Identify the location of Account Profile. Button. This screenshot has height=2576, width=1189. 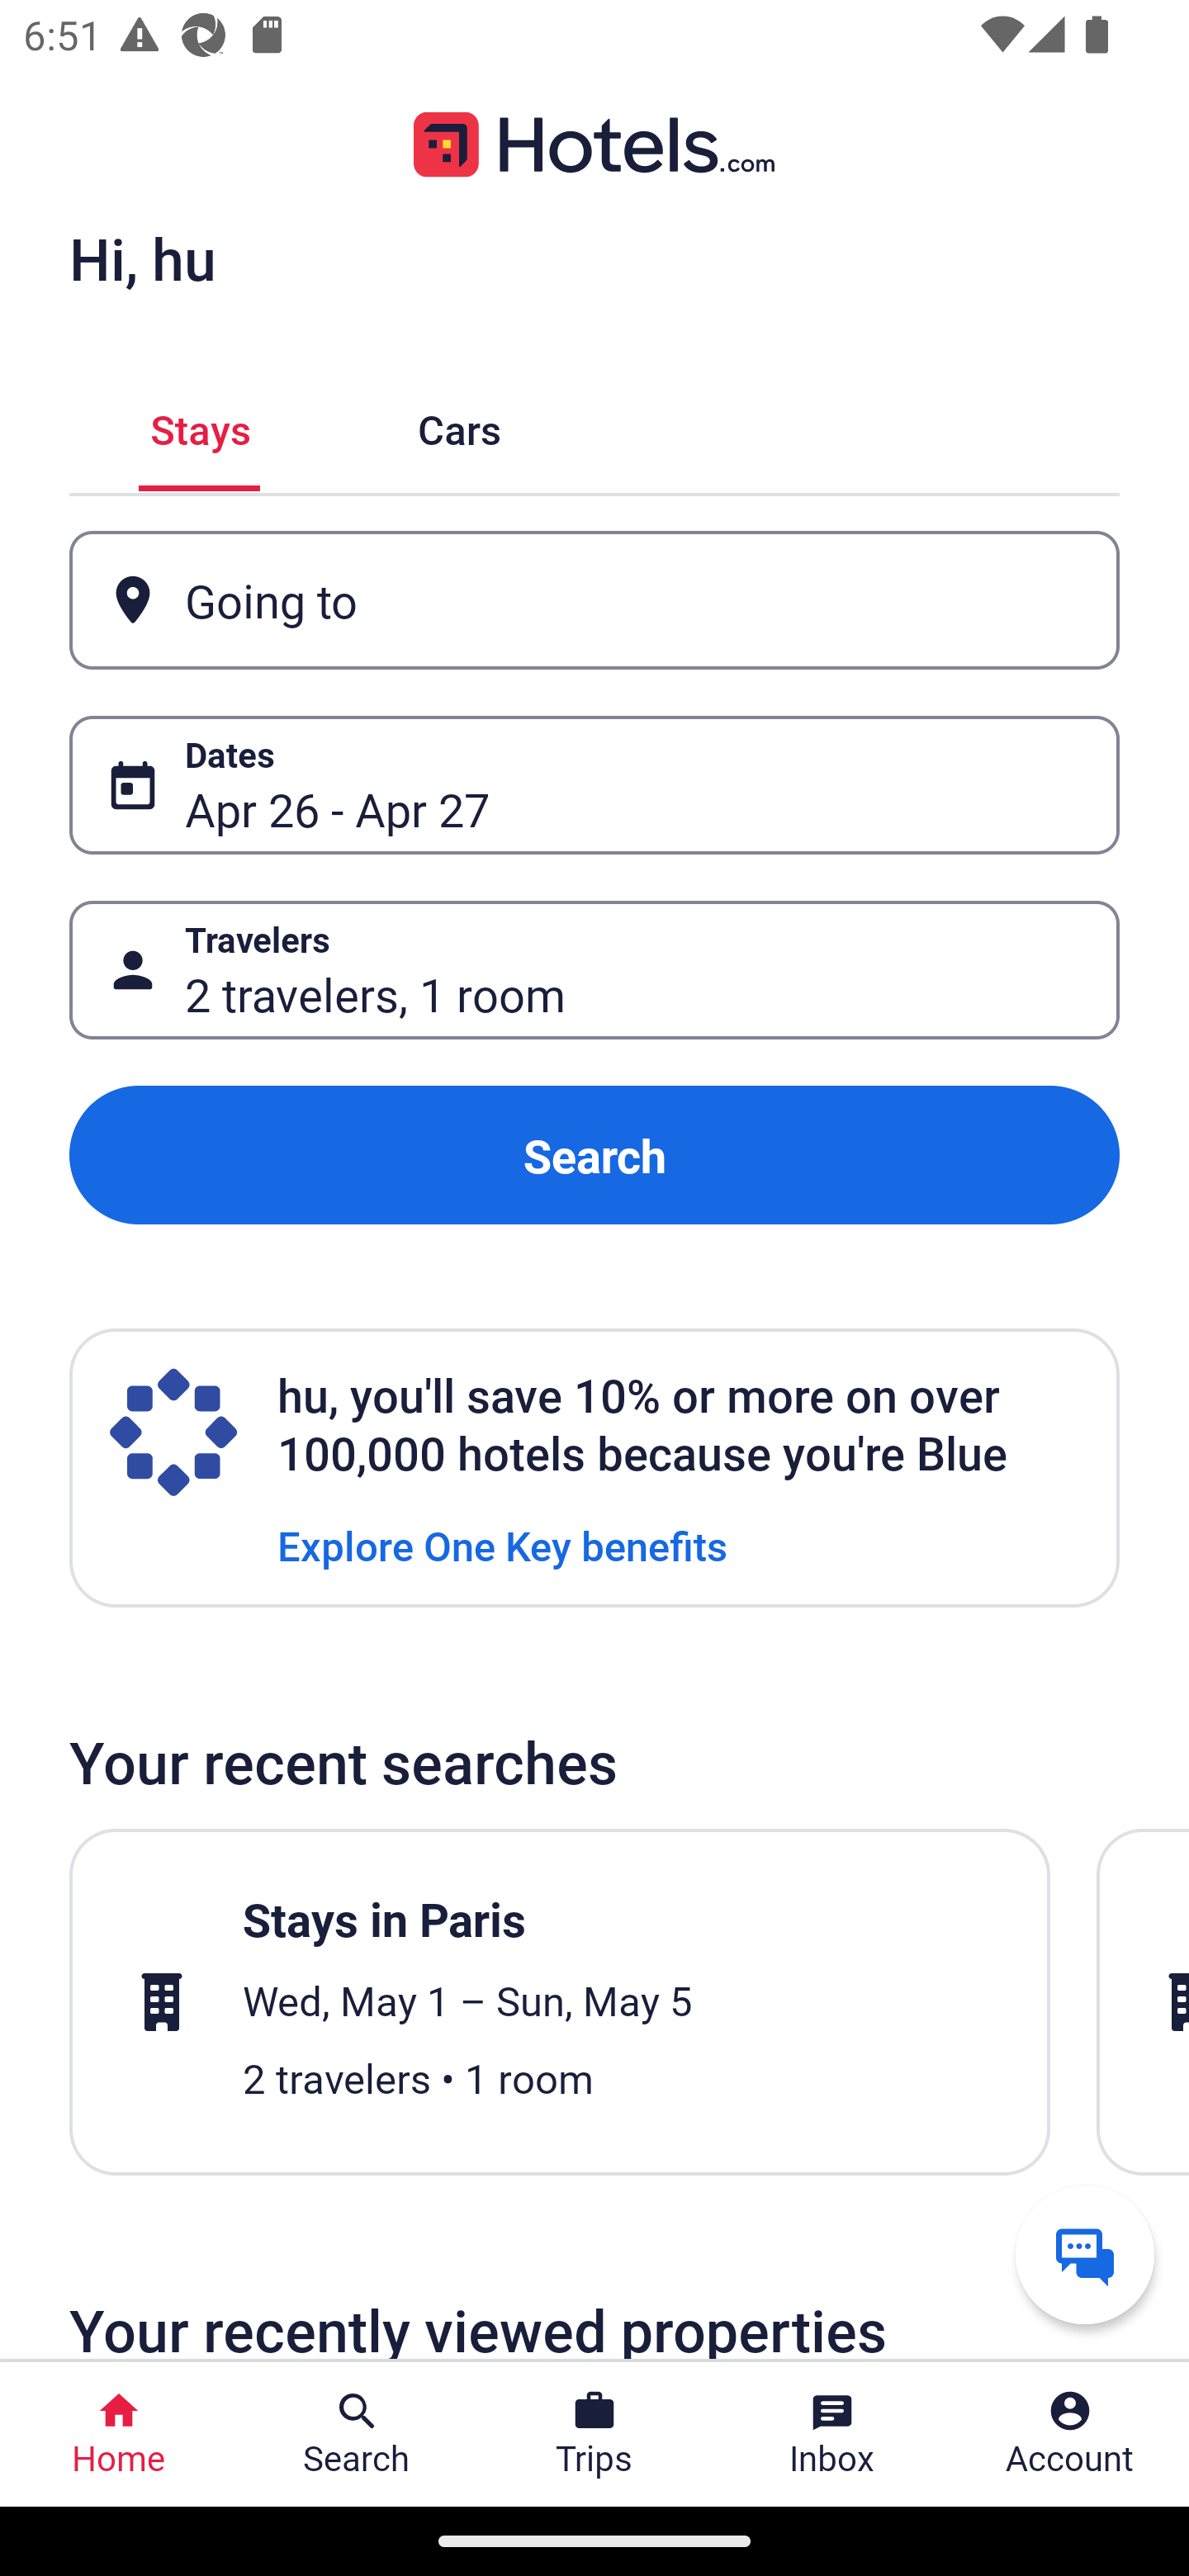
(1070, 2434).